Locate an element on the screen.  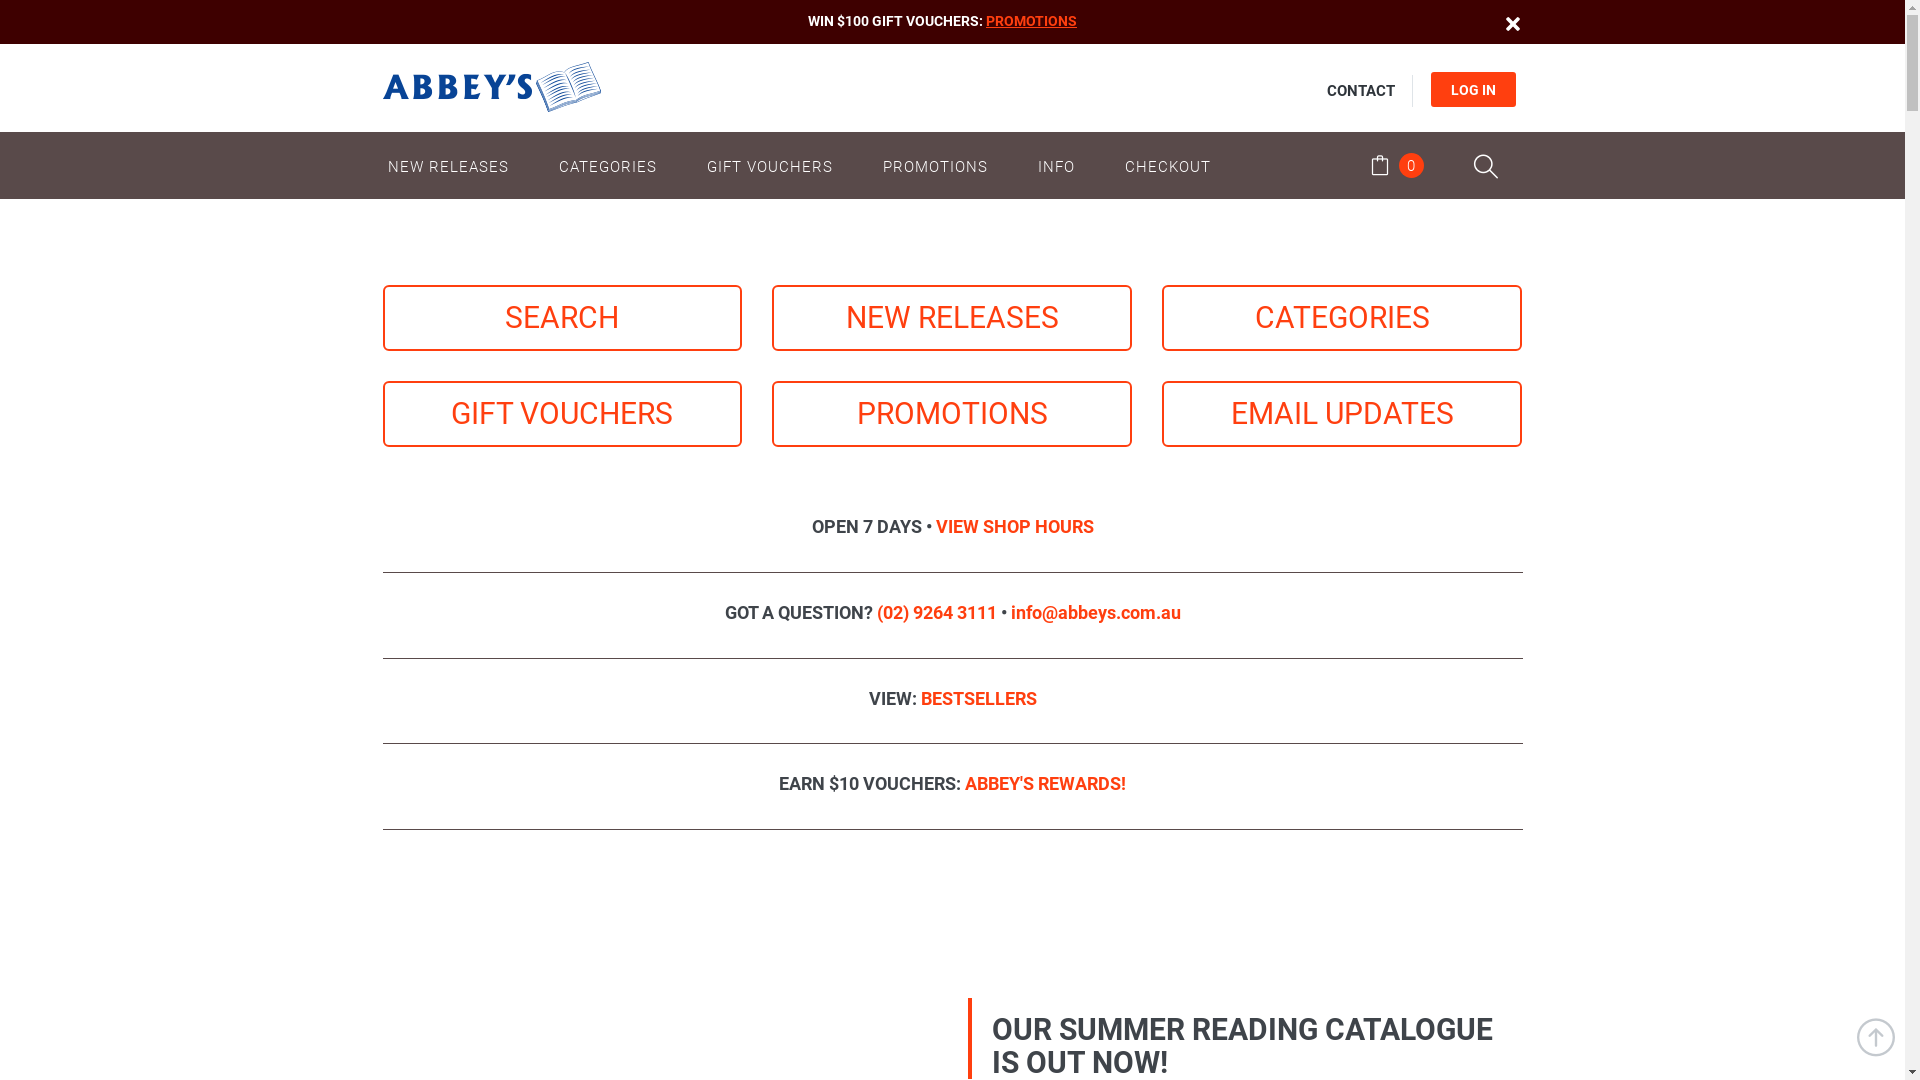
PROMOTIONS is located at coordinates (936, 166).